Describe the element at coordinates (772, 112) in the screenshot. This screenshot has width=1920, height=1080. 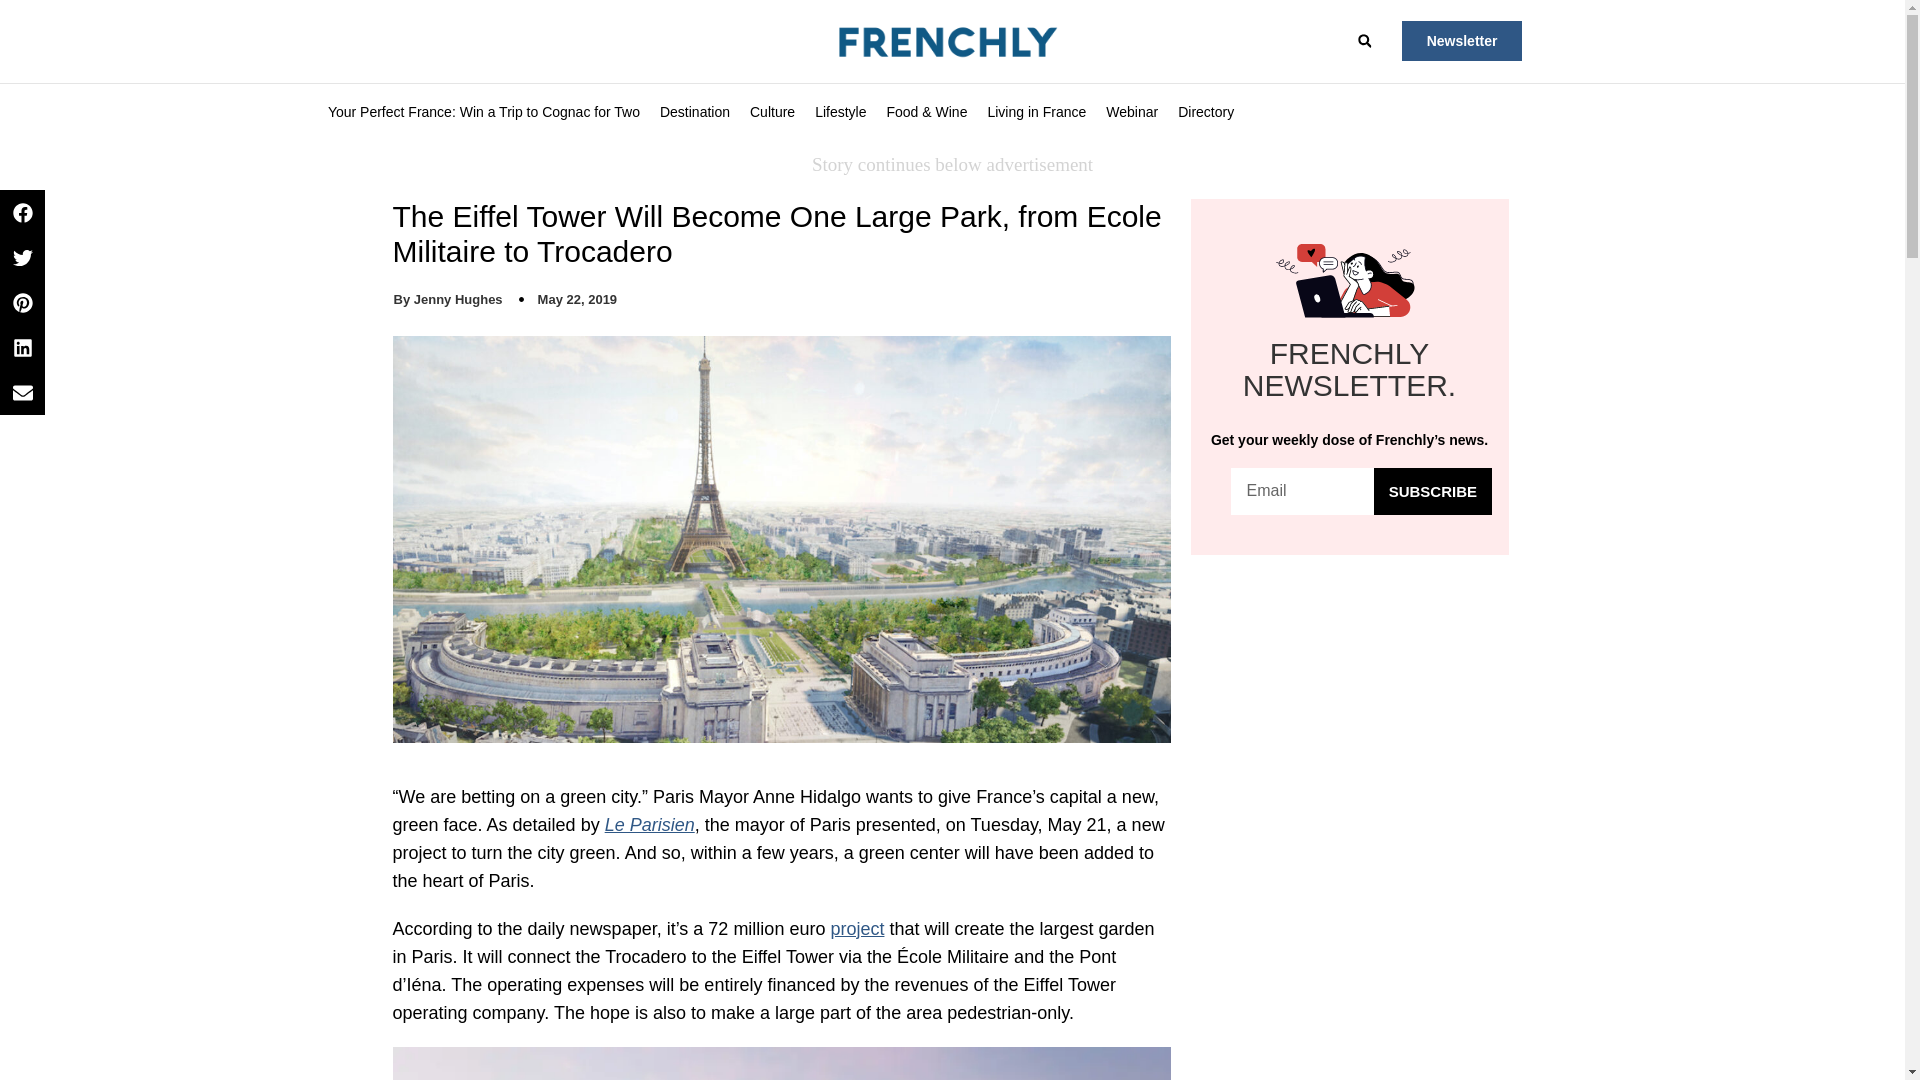
I see `Culture` at that location.